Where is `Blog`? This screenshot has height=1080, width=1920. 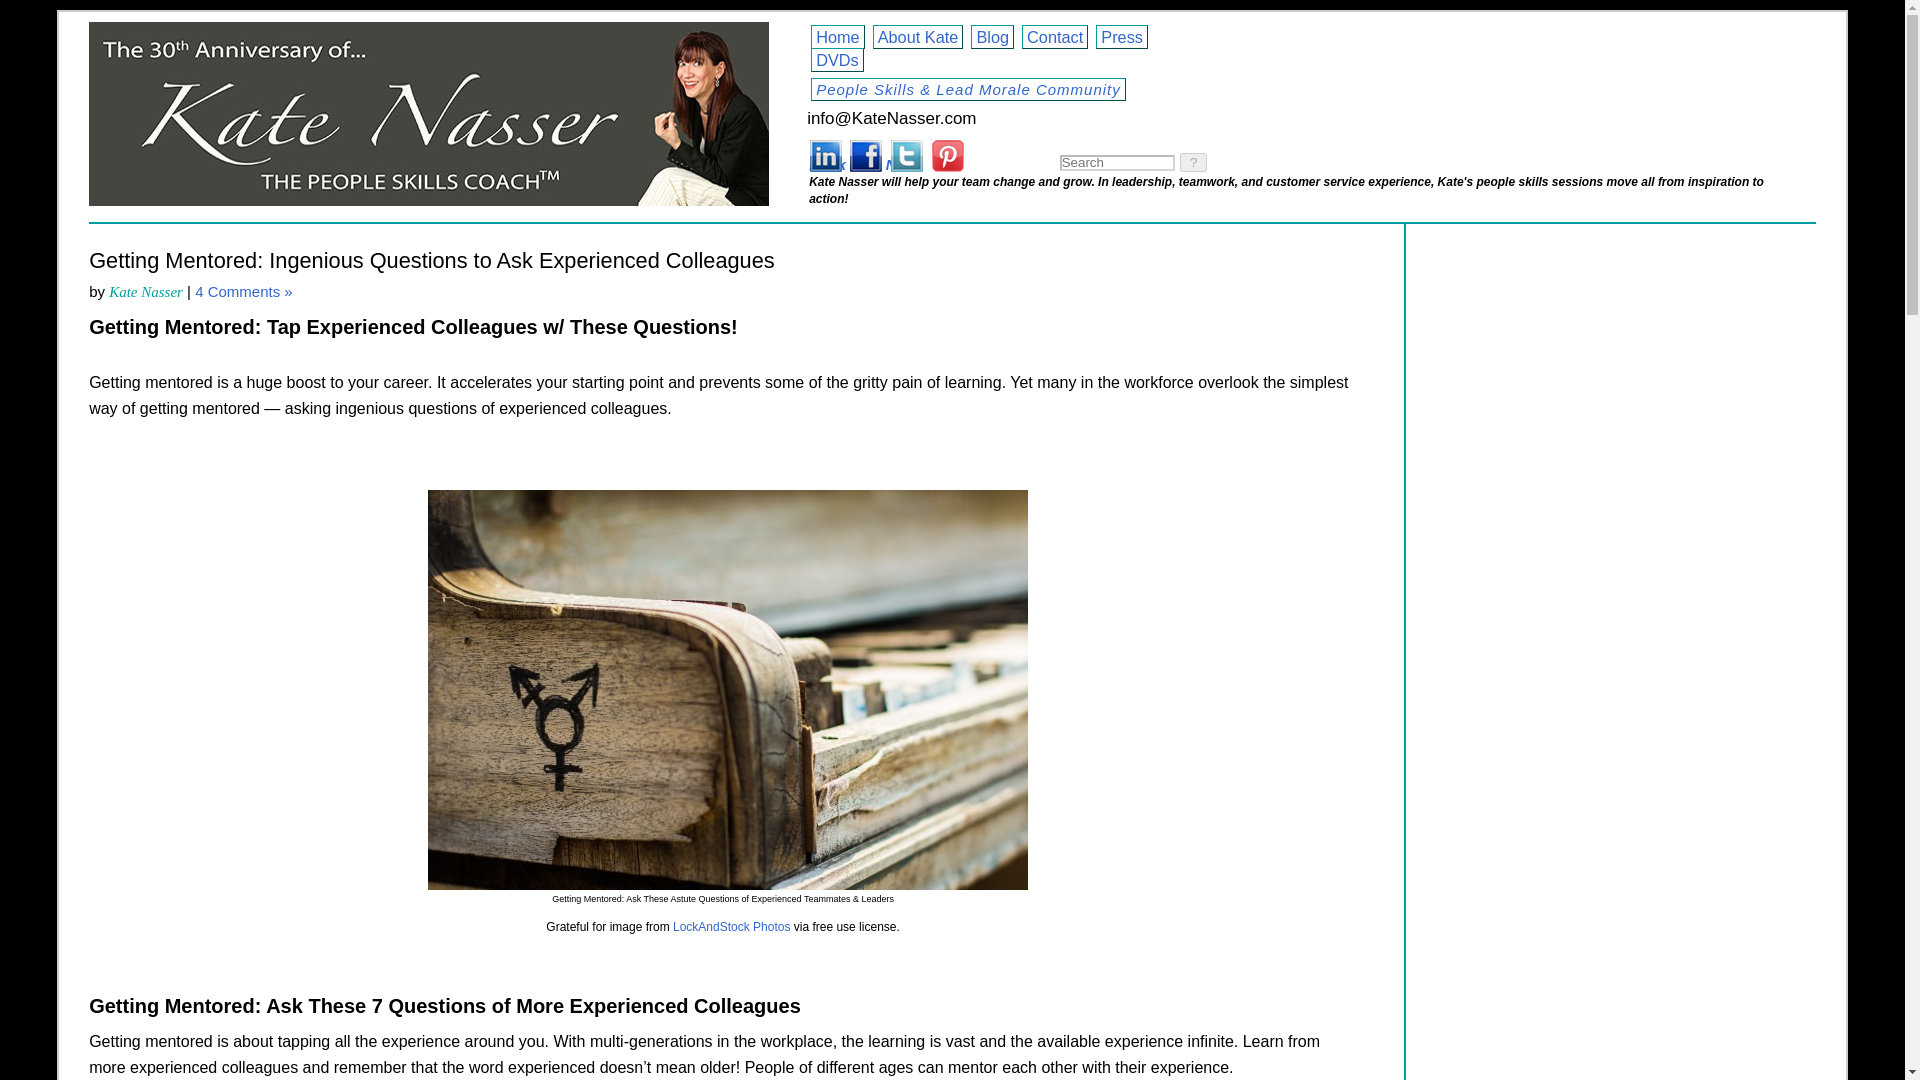
Blog is located at coordinates (992, 36).